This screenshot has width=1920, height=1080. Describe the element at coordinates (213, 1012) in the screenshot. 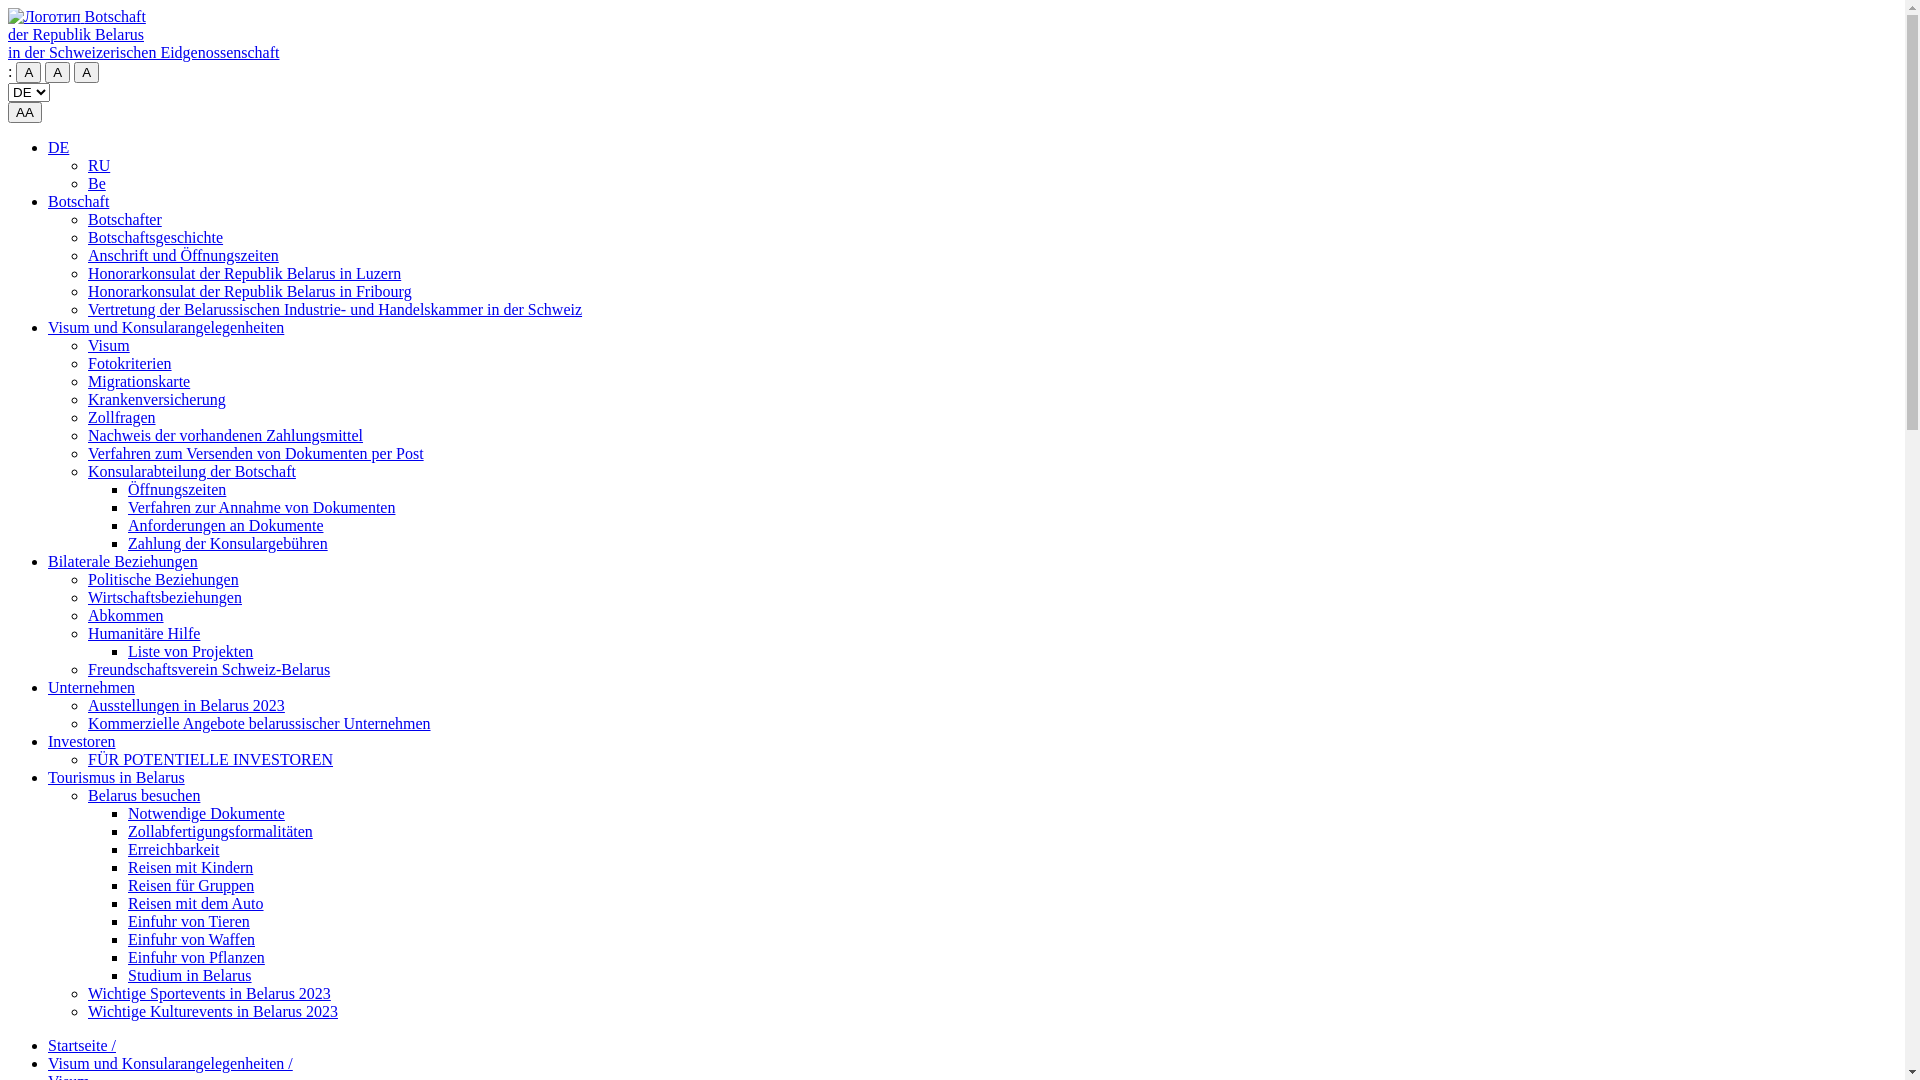

I see `Wichtige Kulturevents in Belarus 2023` at that location.